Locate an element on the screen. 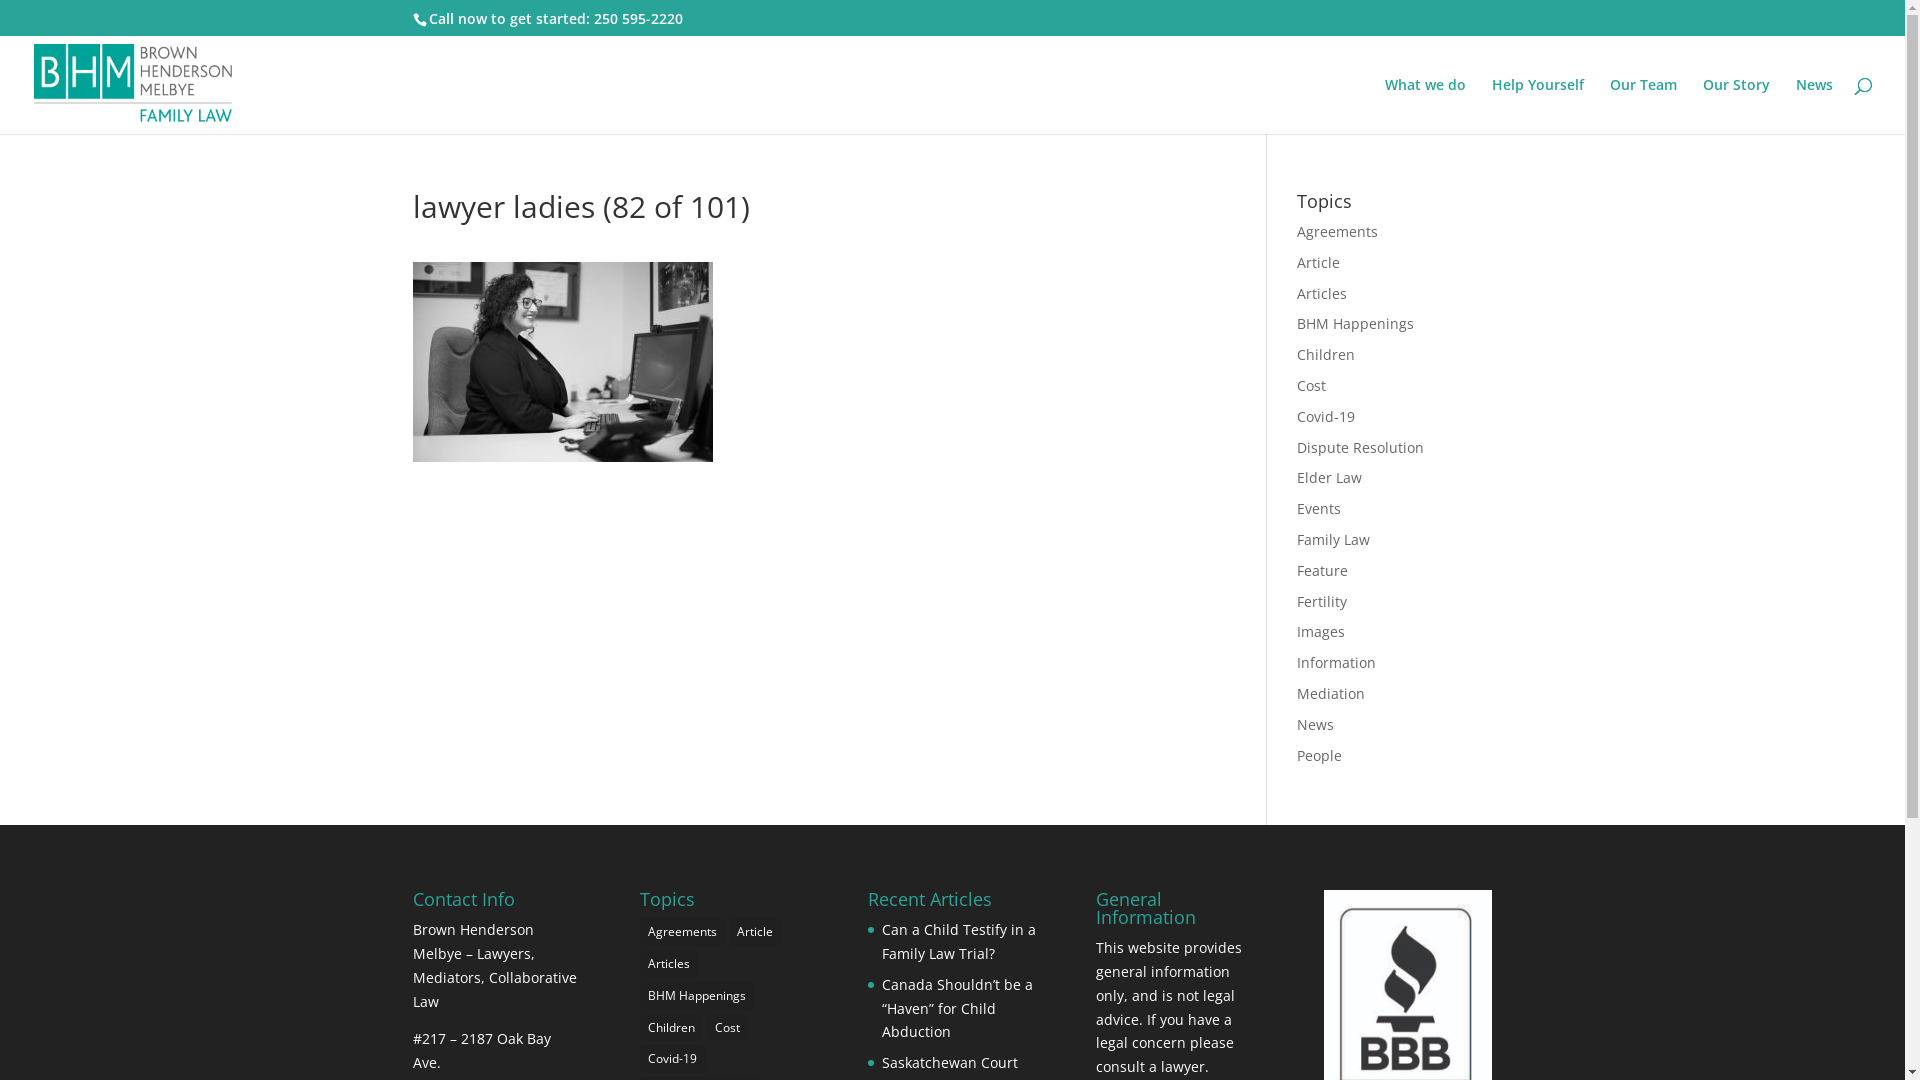  Our Team is located at coordinates (1644, 106).